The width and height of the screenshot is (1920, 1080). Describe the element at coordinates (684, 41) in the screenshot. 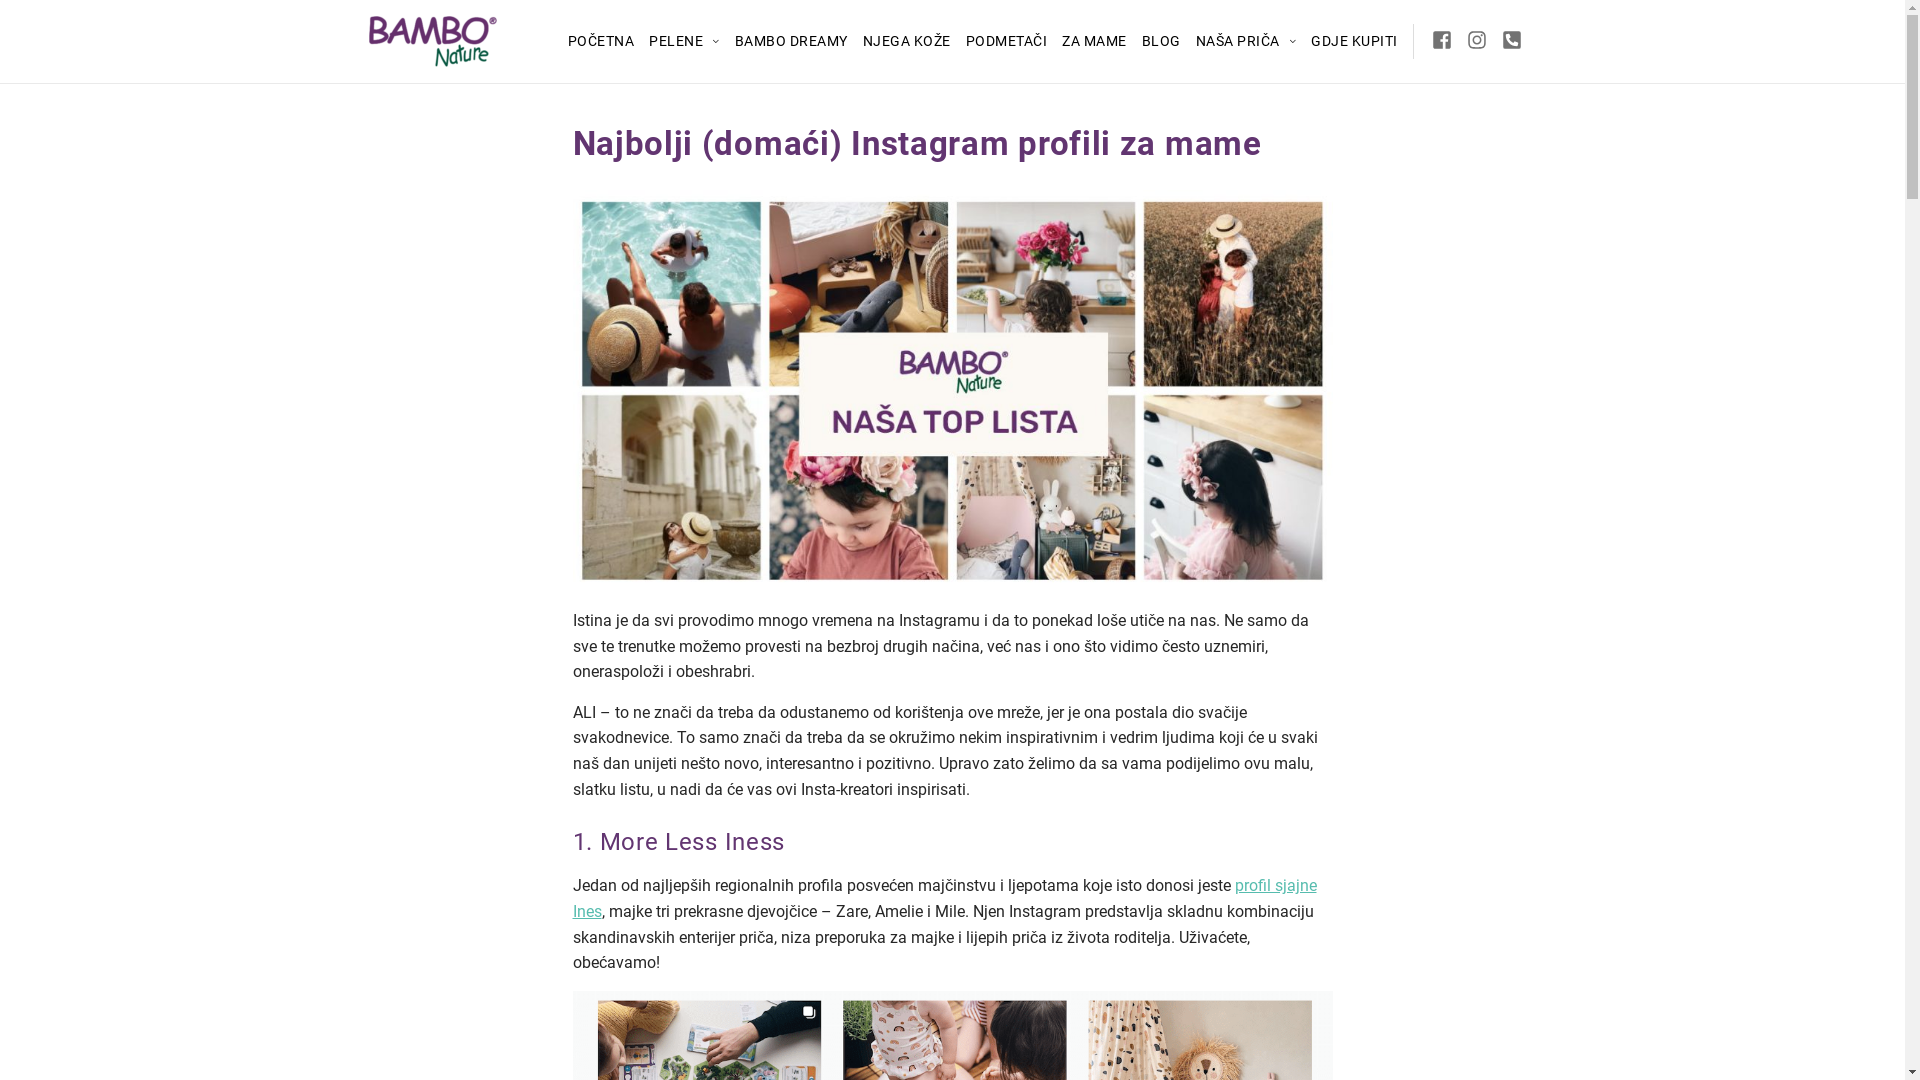

I see `PELENE` at that location.